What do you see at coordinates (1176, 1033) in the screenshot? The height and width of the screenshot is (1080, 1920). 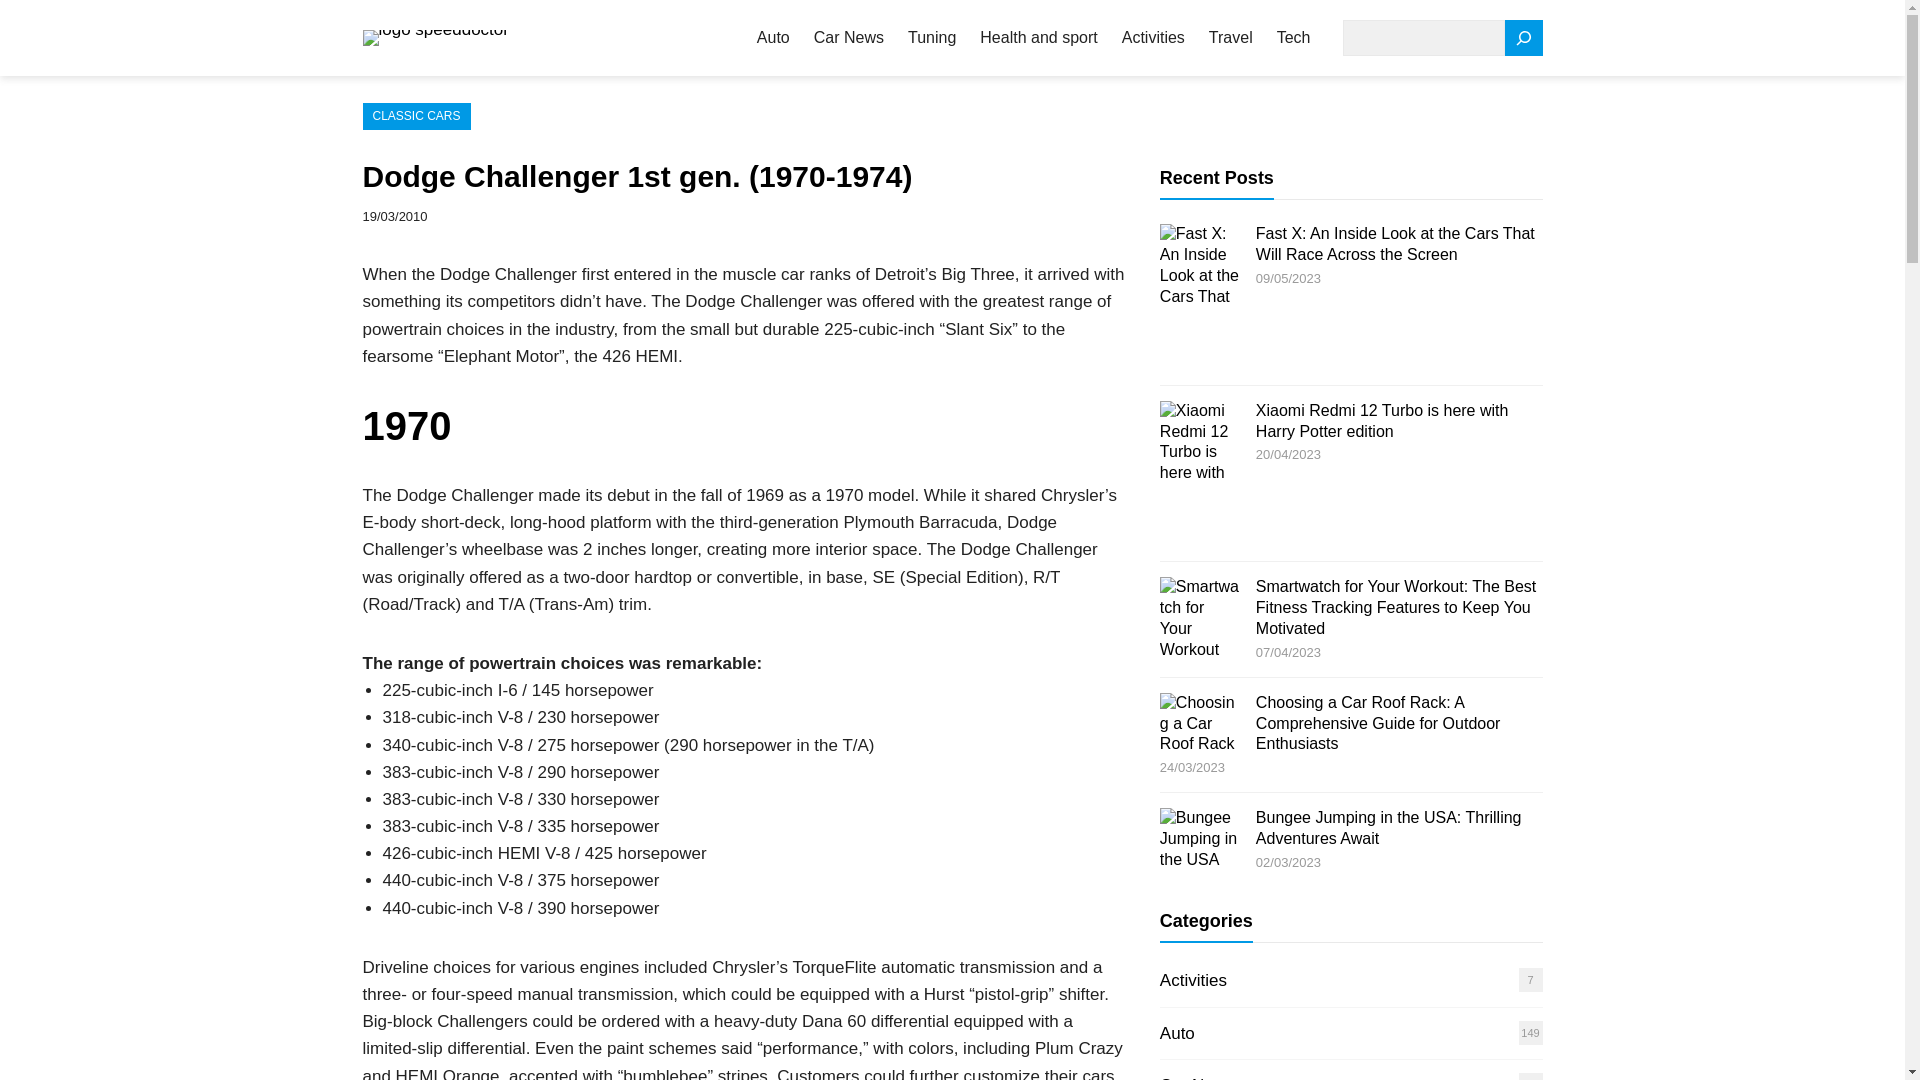 I see `Auto` at bounding box center [1176, 1033].